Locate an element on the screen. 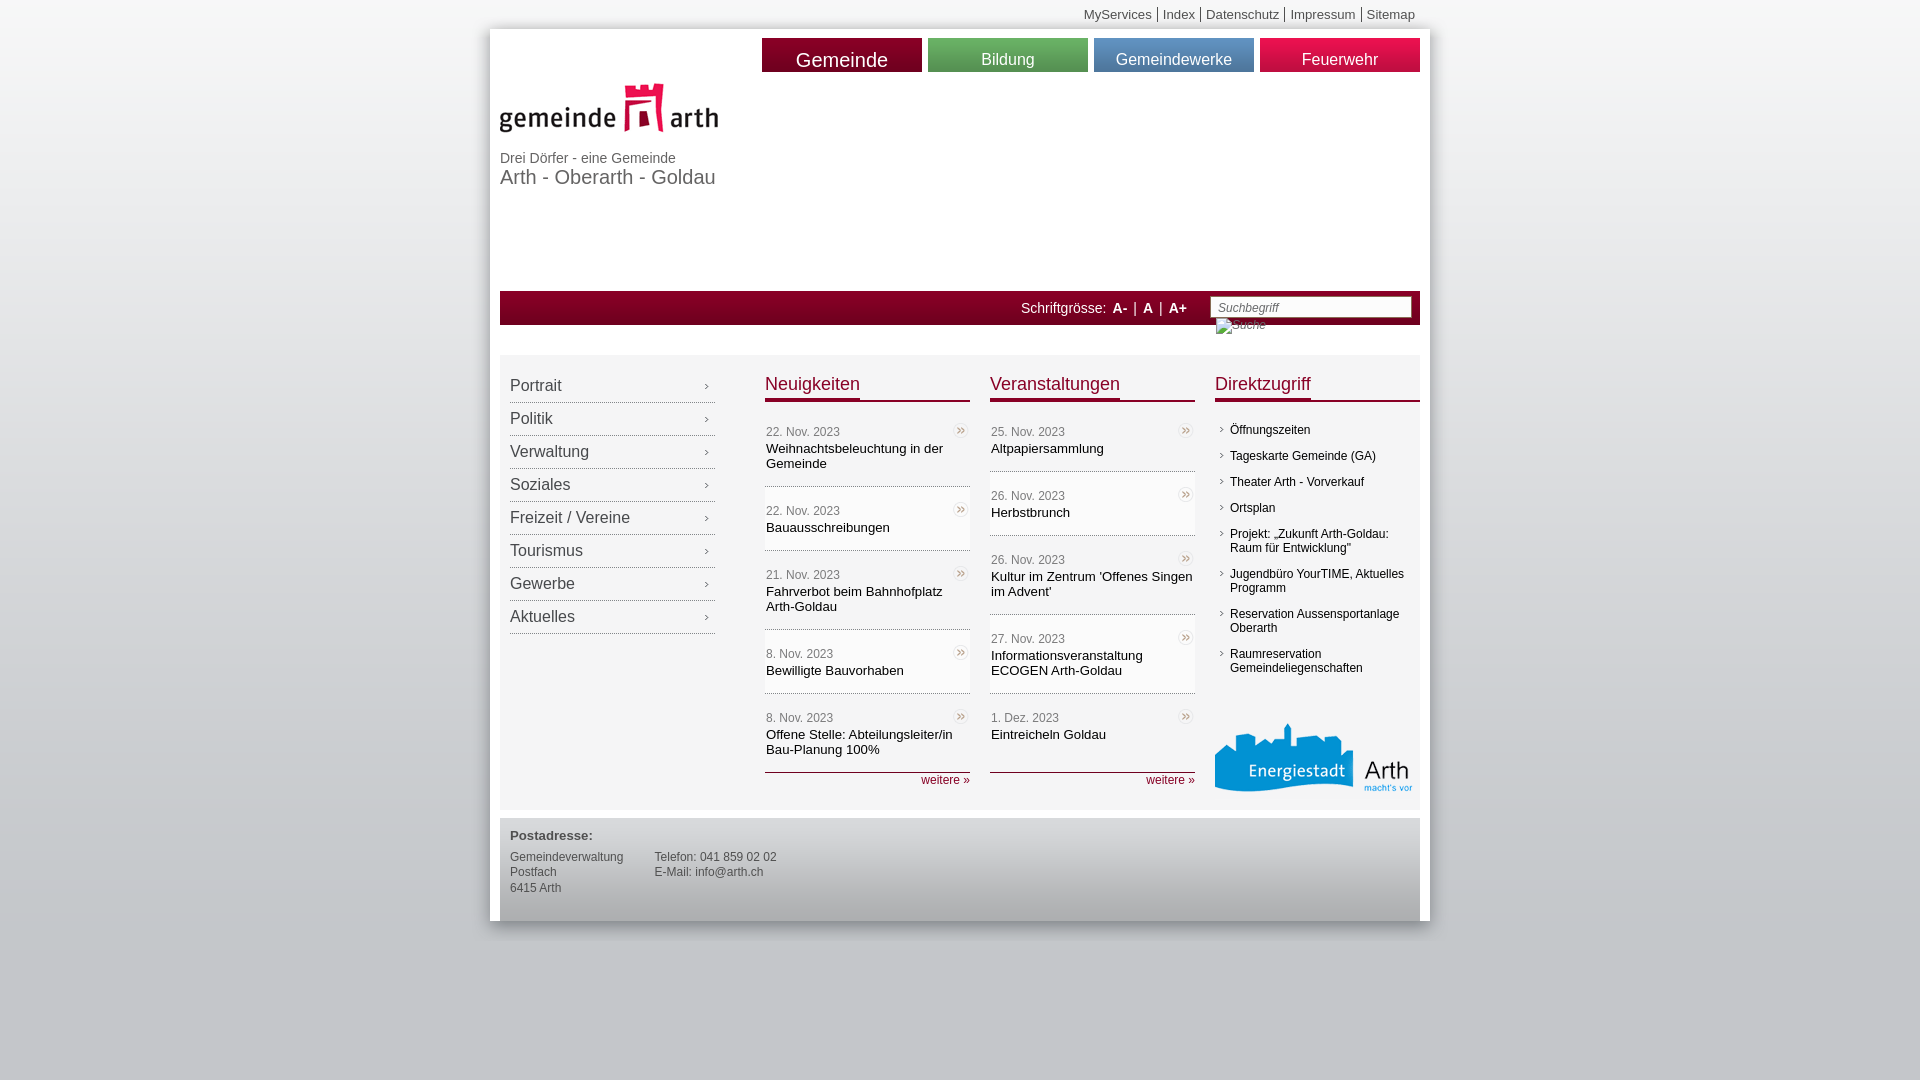 The image size is (1920, 1080). Ortsplan is located at coordinates (1252, 508).